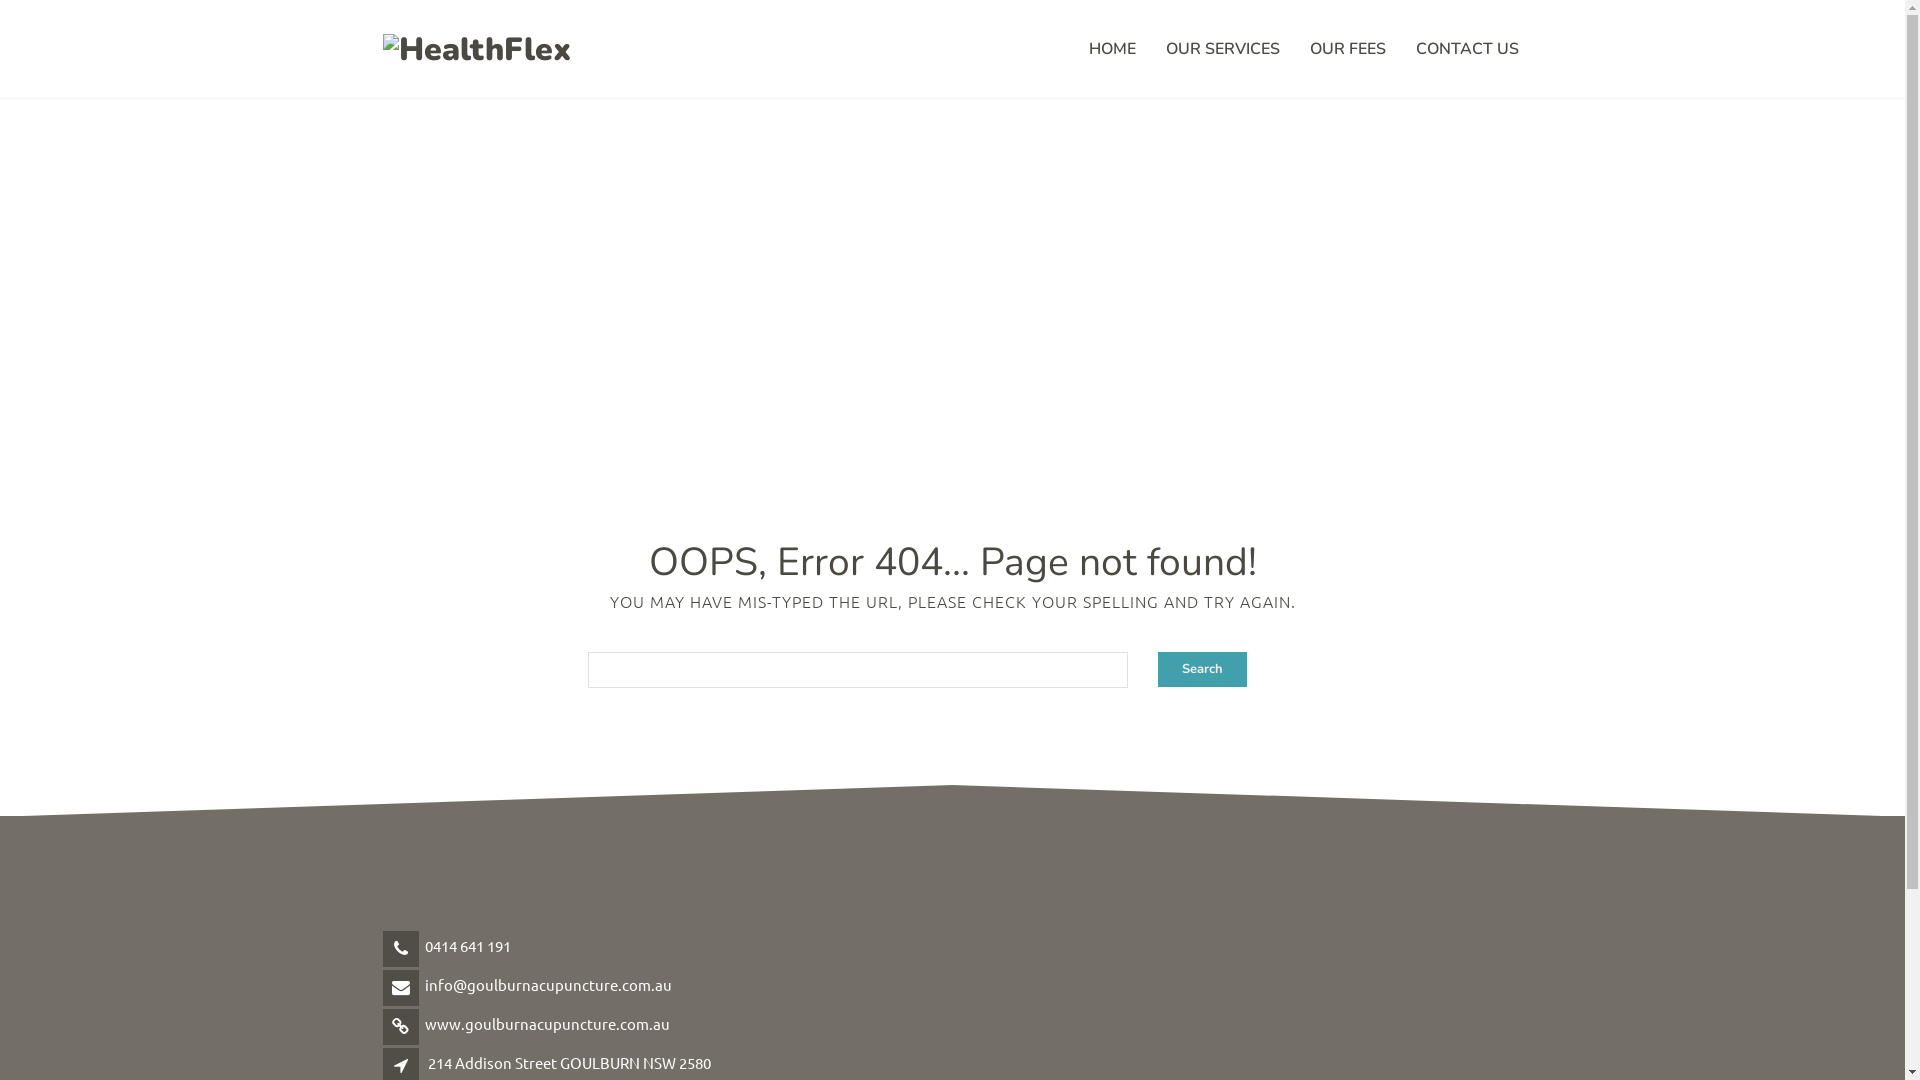 This screenshot has height=1080, width=1920. What do you see at coordinates (1347, 49) in the screenshot?
I see `OUR FEES` at bounding box center [1347, 49].